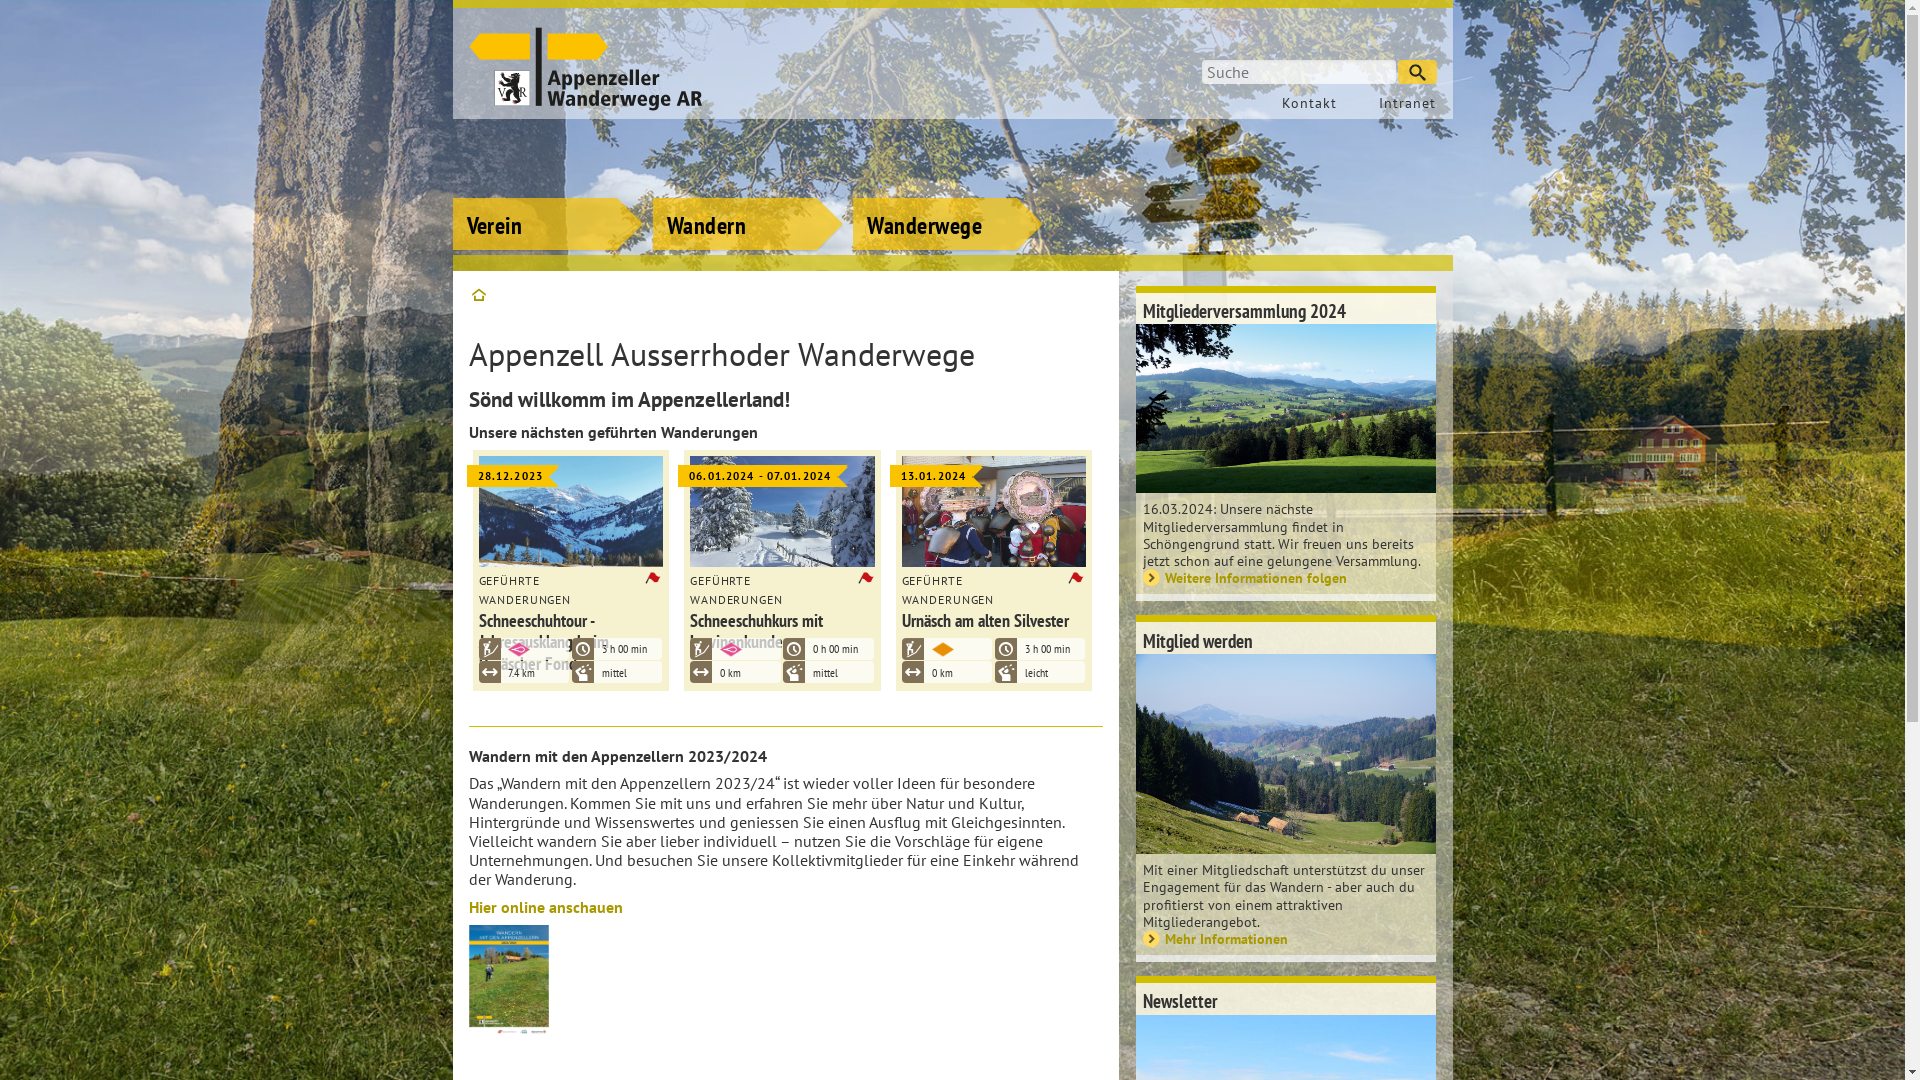 The height and width of the screenshot is (1080, 1920). I want to click on Intranet, so click(1396, 103).